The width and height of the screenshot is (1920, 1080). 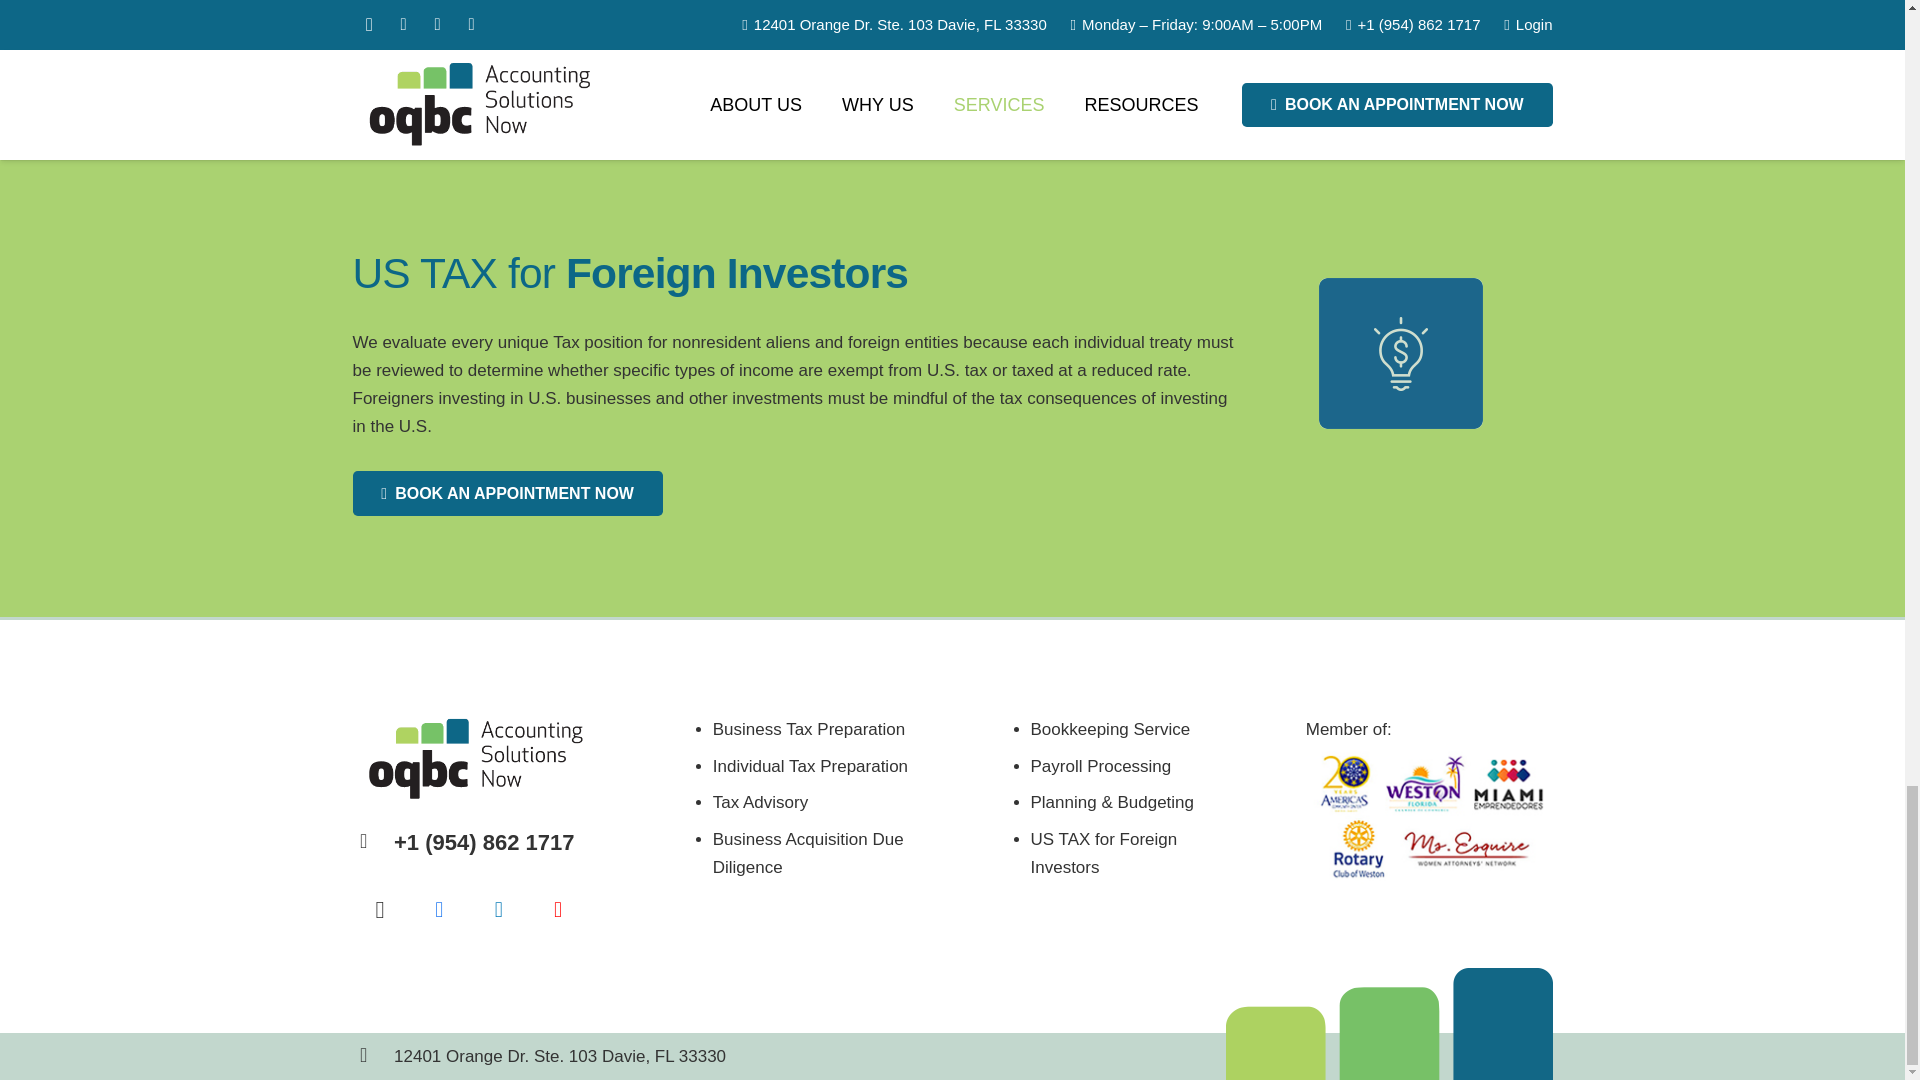 What do you see at coordinates (808, 729) in the screenshot?
I see `Business Tax Preparation` at bounding box center [808, 729].